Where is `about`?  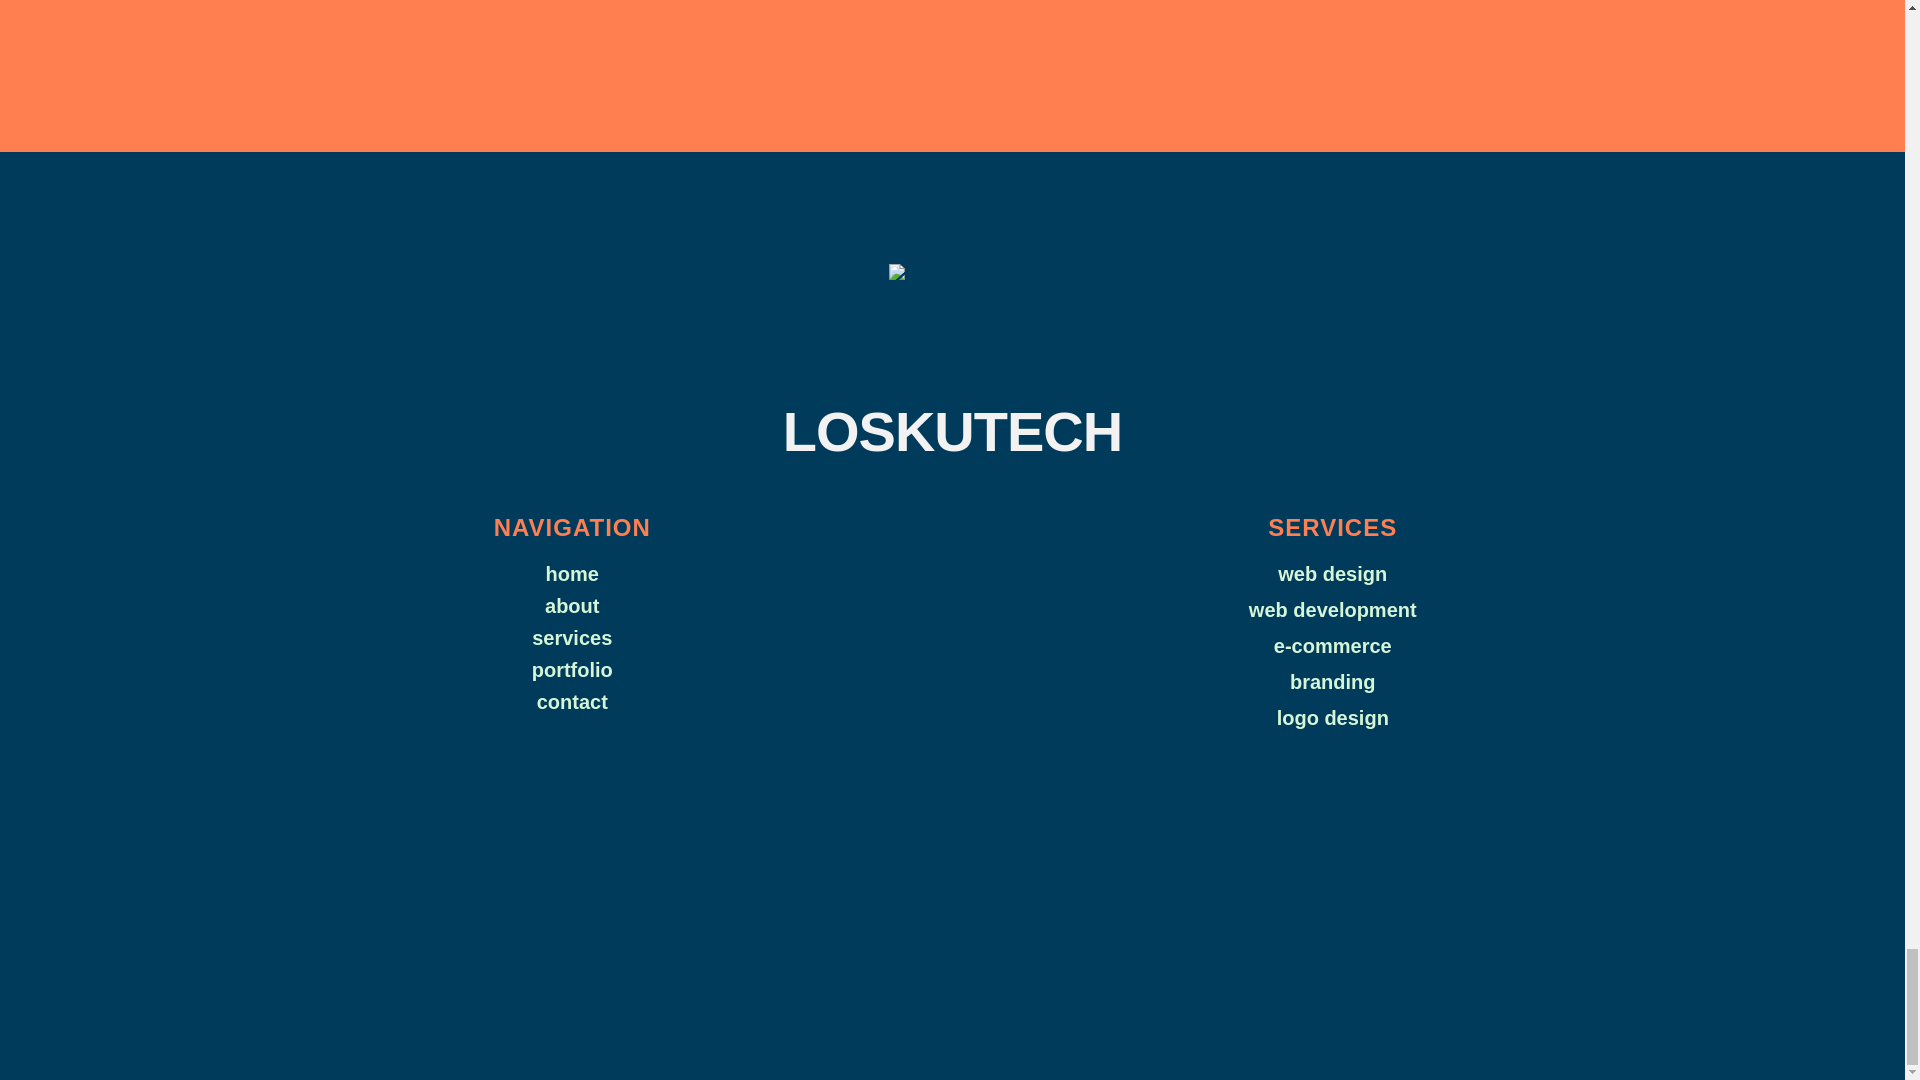
about is located at coordinates (572, 605).